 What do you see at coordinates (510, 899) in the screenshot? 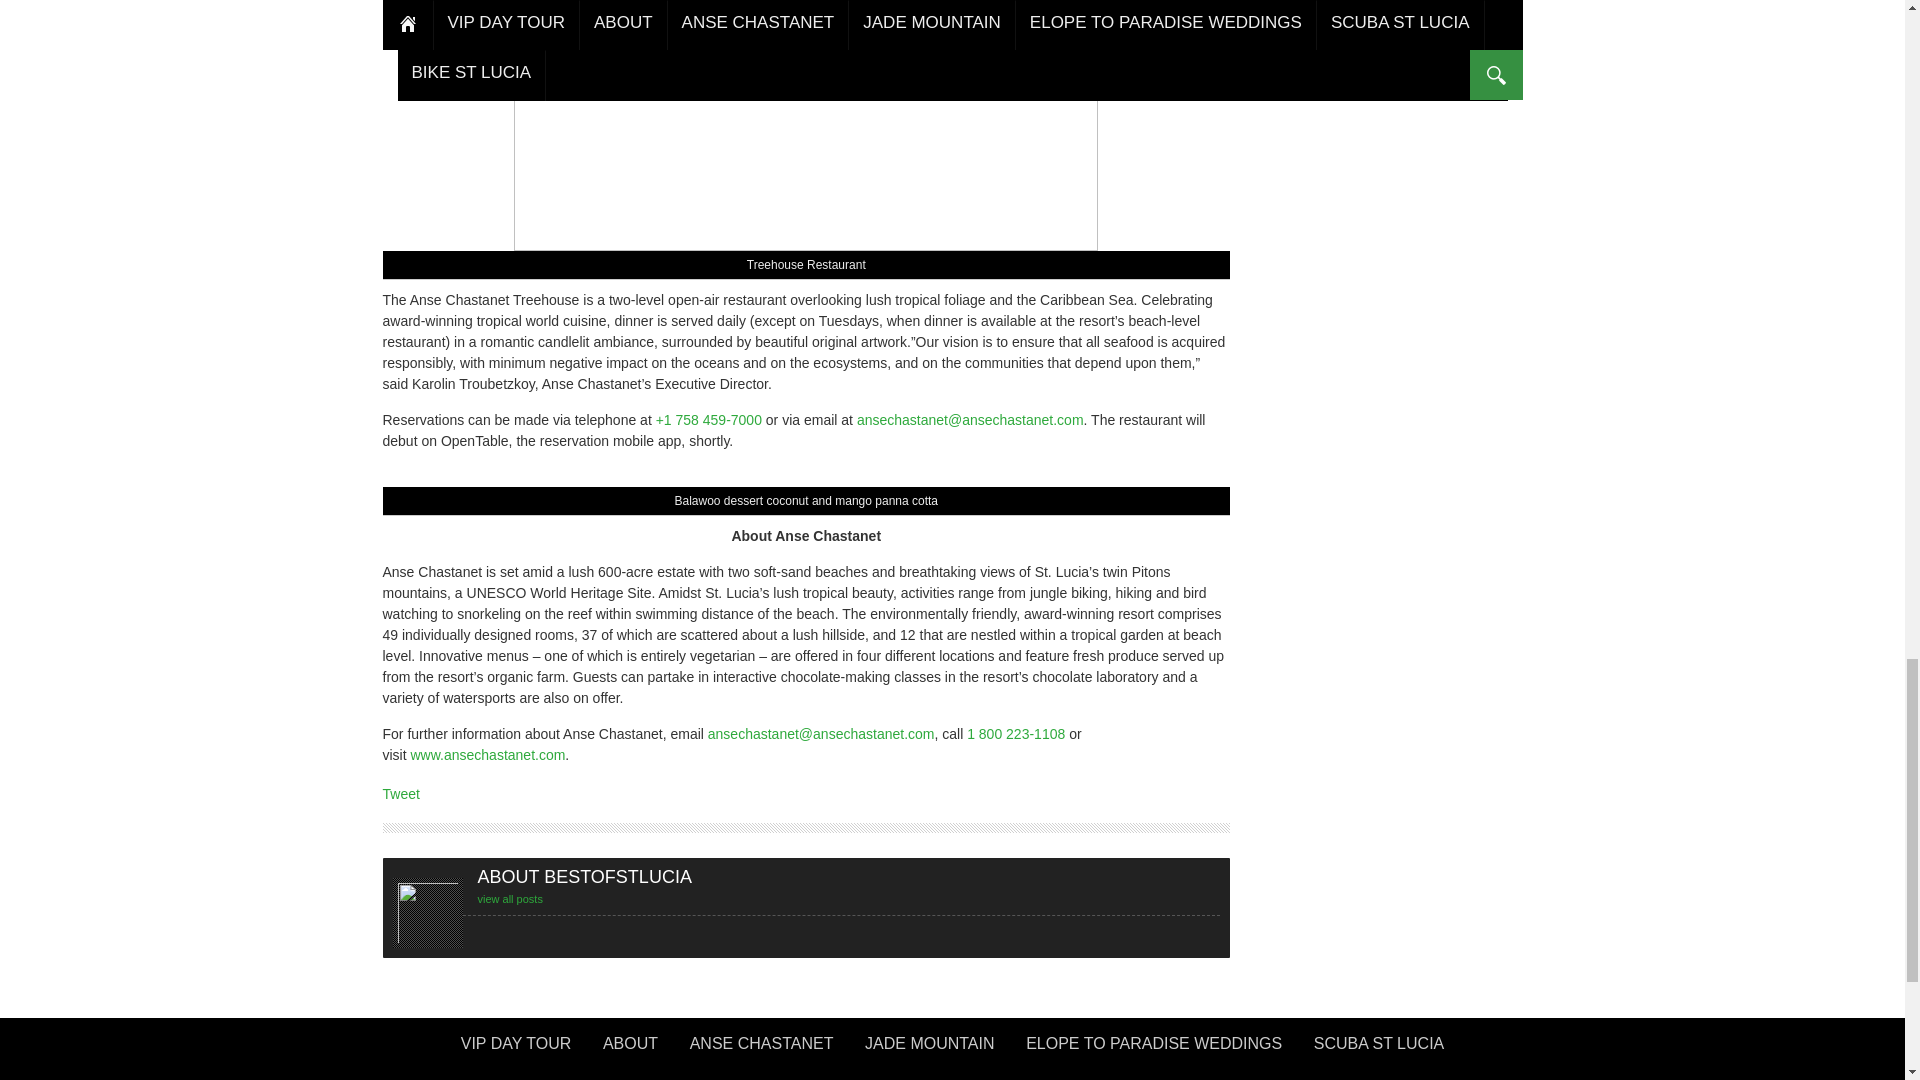
I see `view all posts` at bounding box center [510, 899].